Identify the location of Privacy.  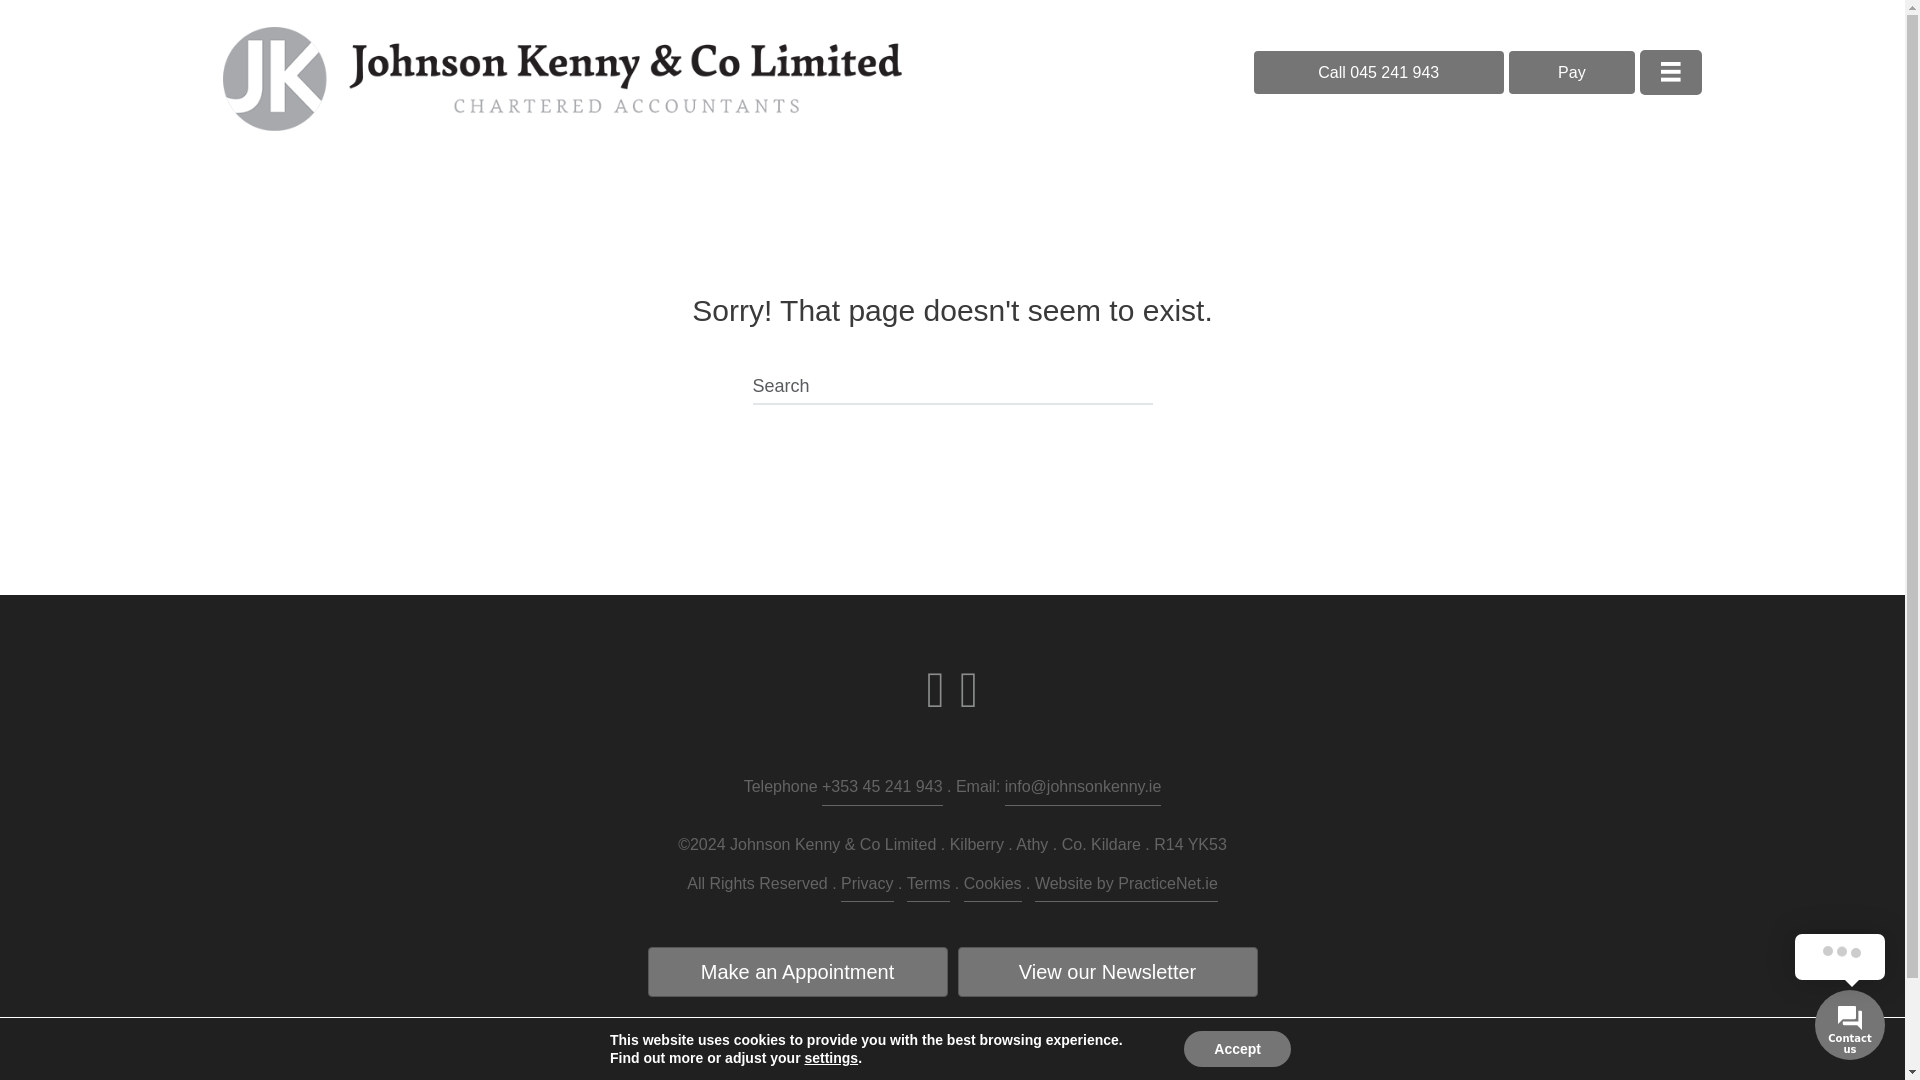
(866, 886).